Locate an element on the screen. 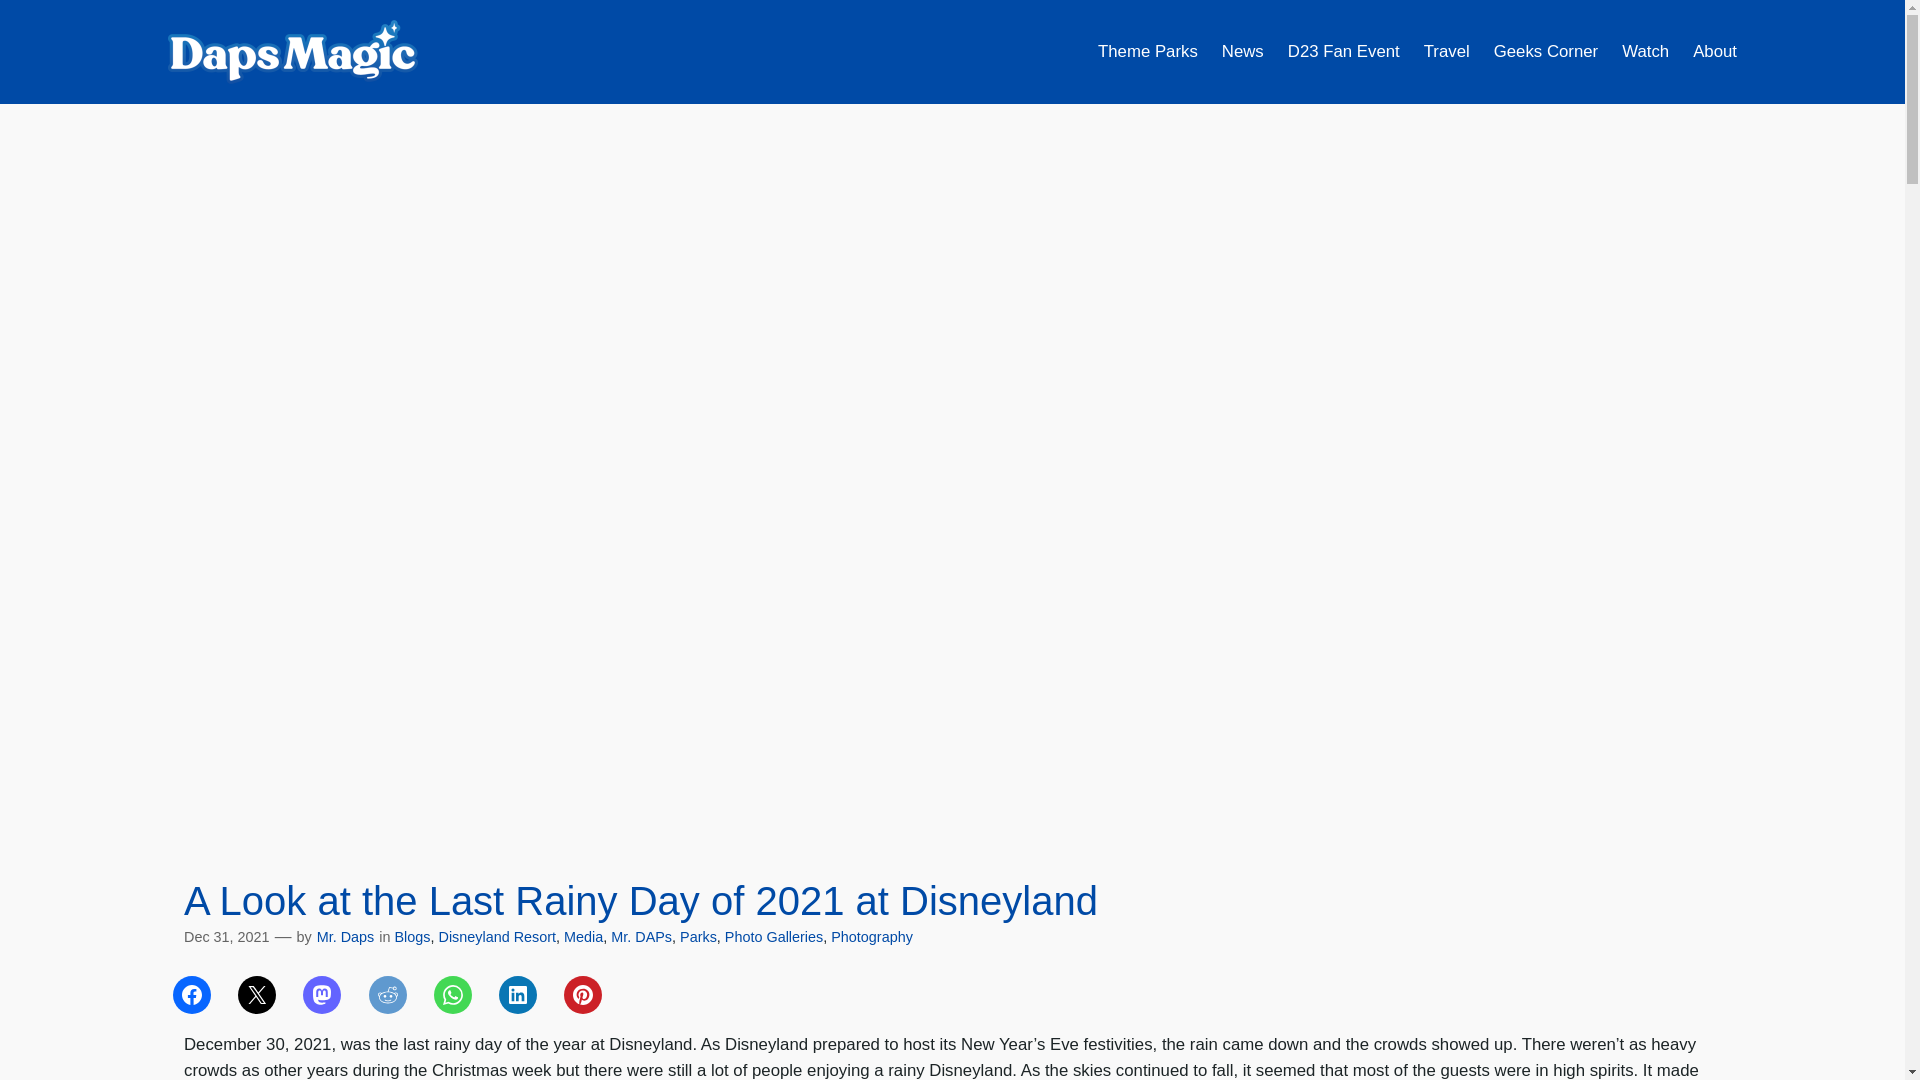 The width and height of the screenshot is (1920, 1080). Media is located at coordinates (583, 936).